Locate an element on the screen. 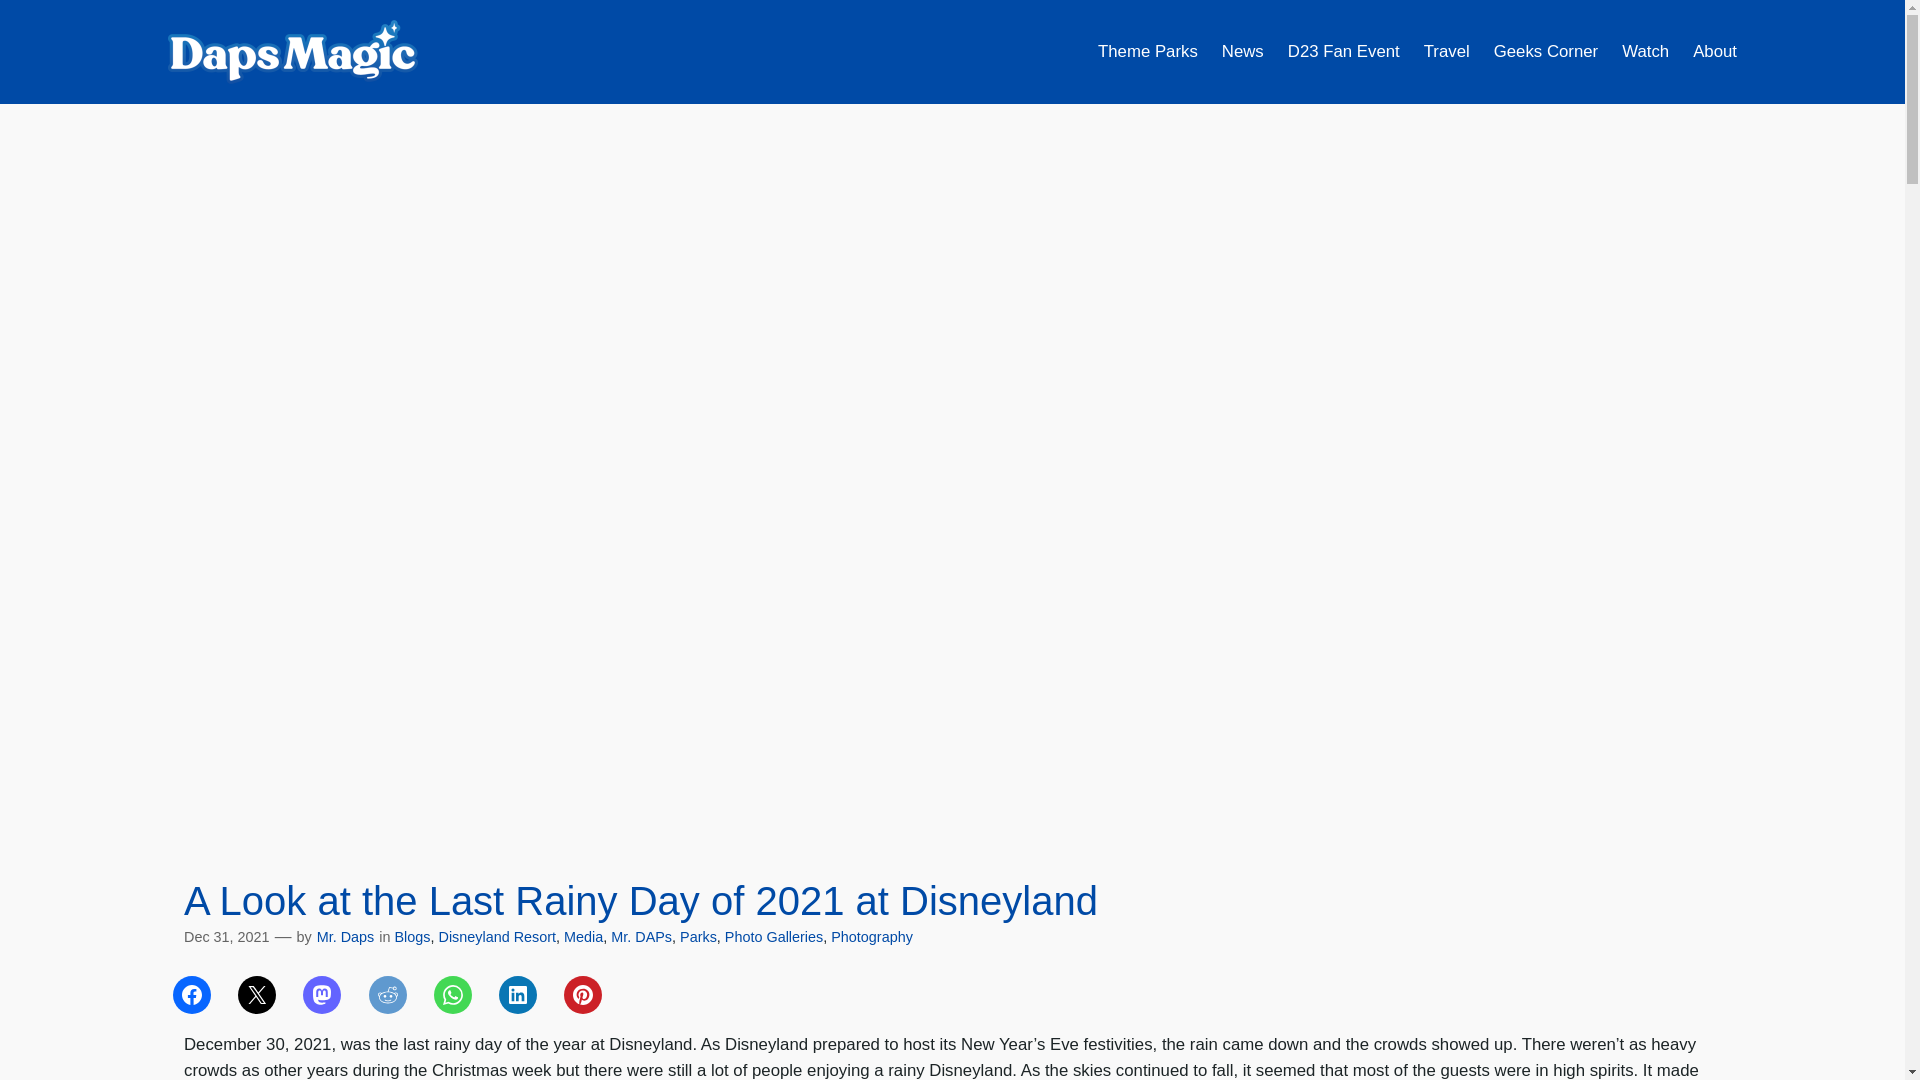 The width and height of the screenshot is (1920, 1080). Media is located at coordinates (583, 936).